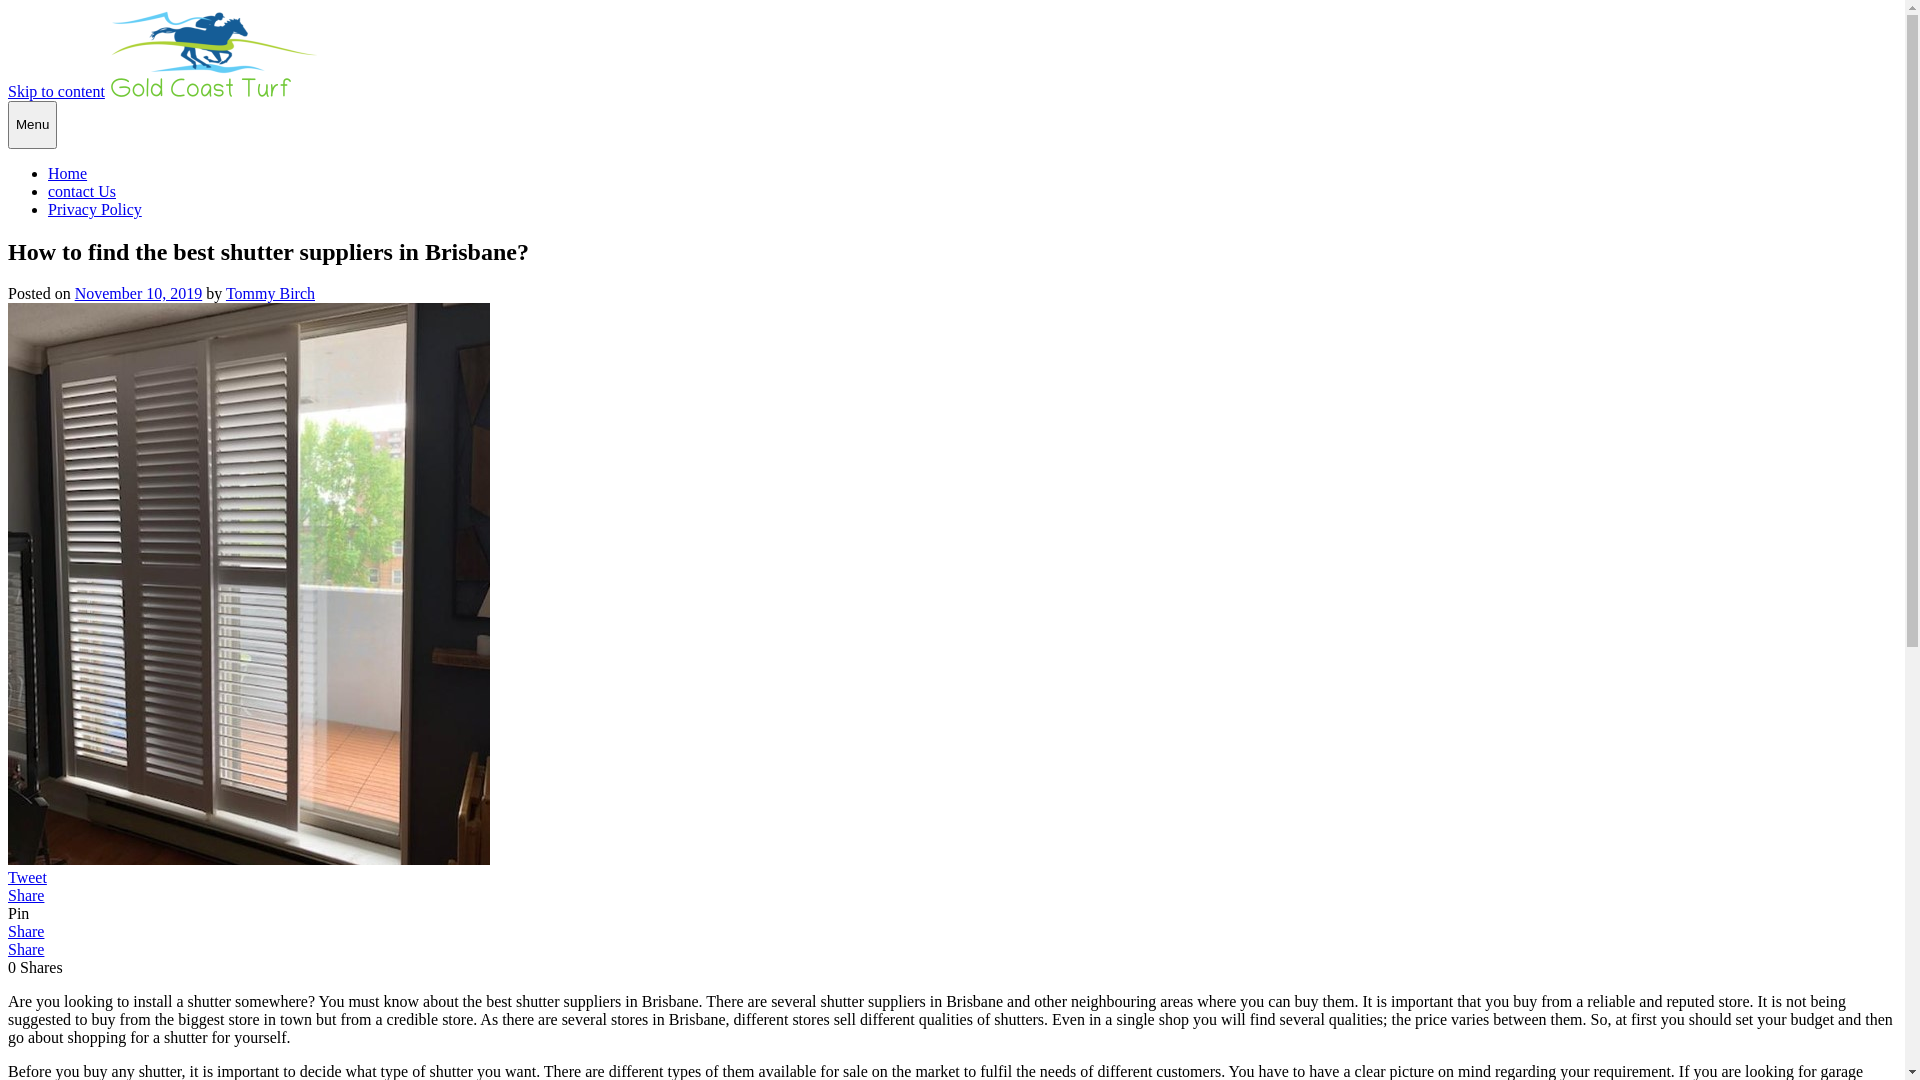 This screenshot has width=1920, height=1080. Describe the element at coordinates (95, 210) in the screenshot. I see `Privacy Policy` at that location.